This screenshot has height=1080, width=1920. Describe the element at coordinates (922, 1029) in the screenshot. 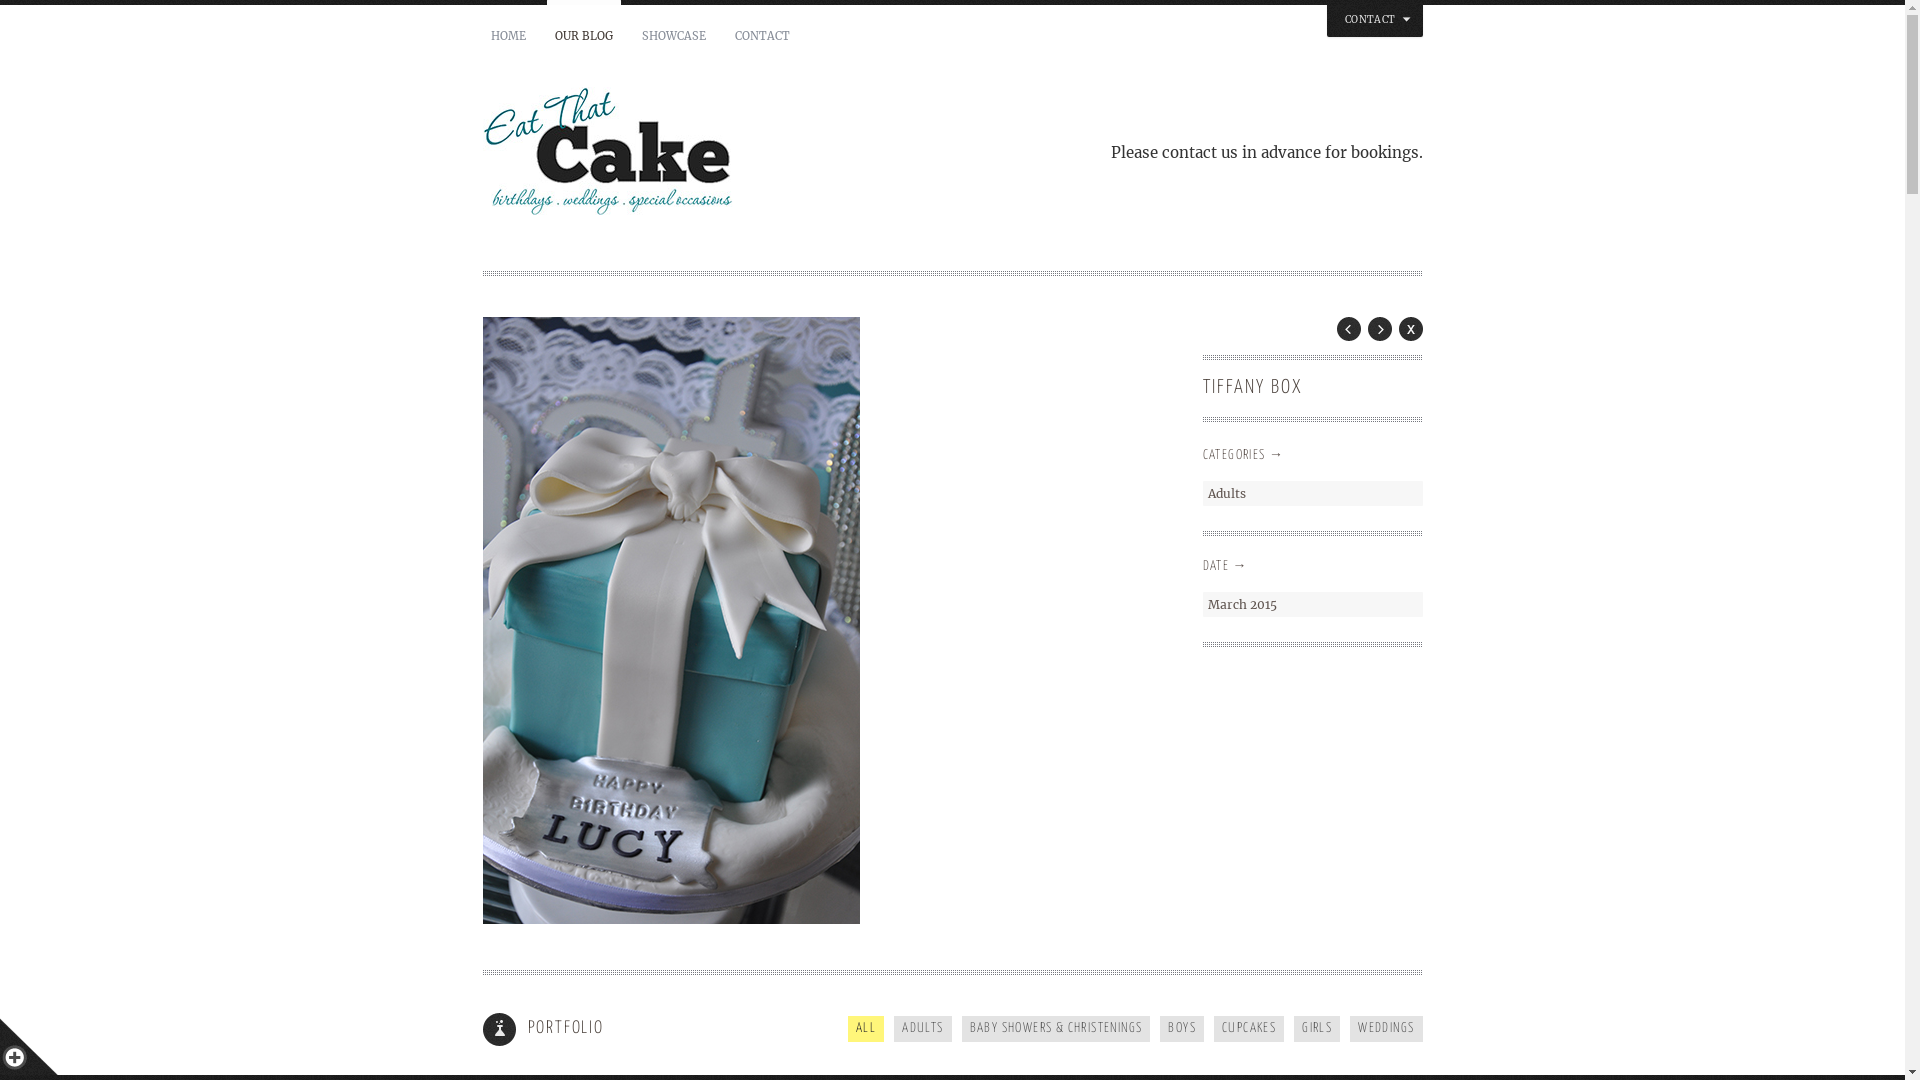

I see `ADULTS` at that location.